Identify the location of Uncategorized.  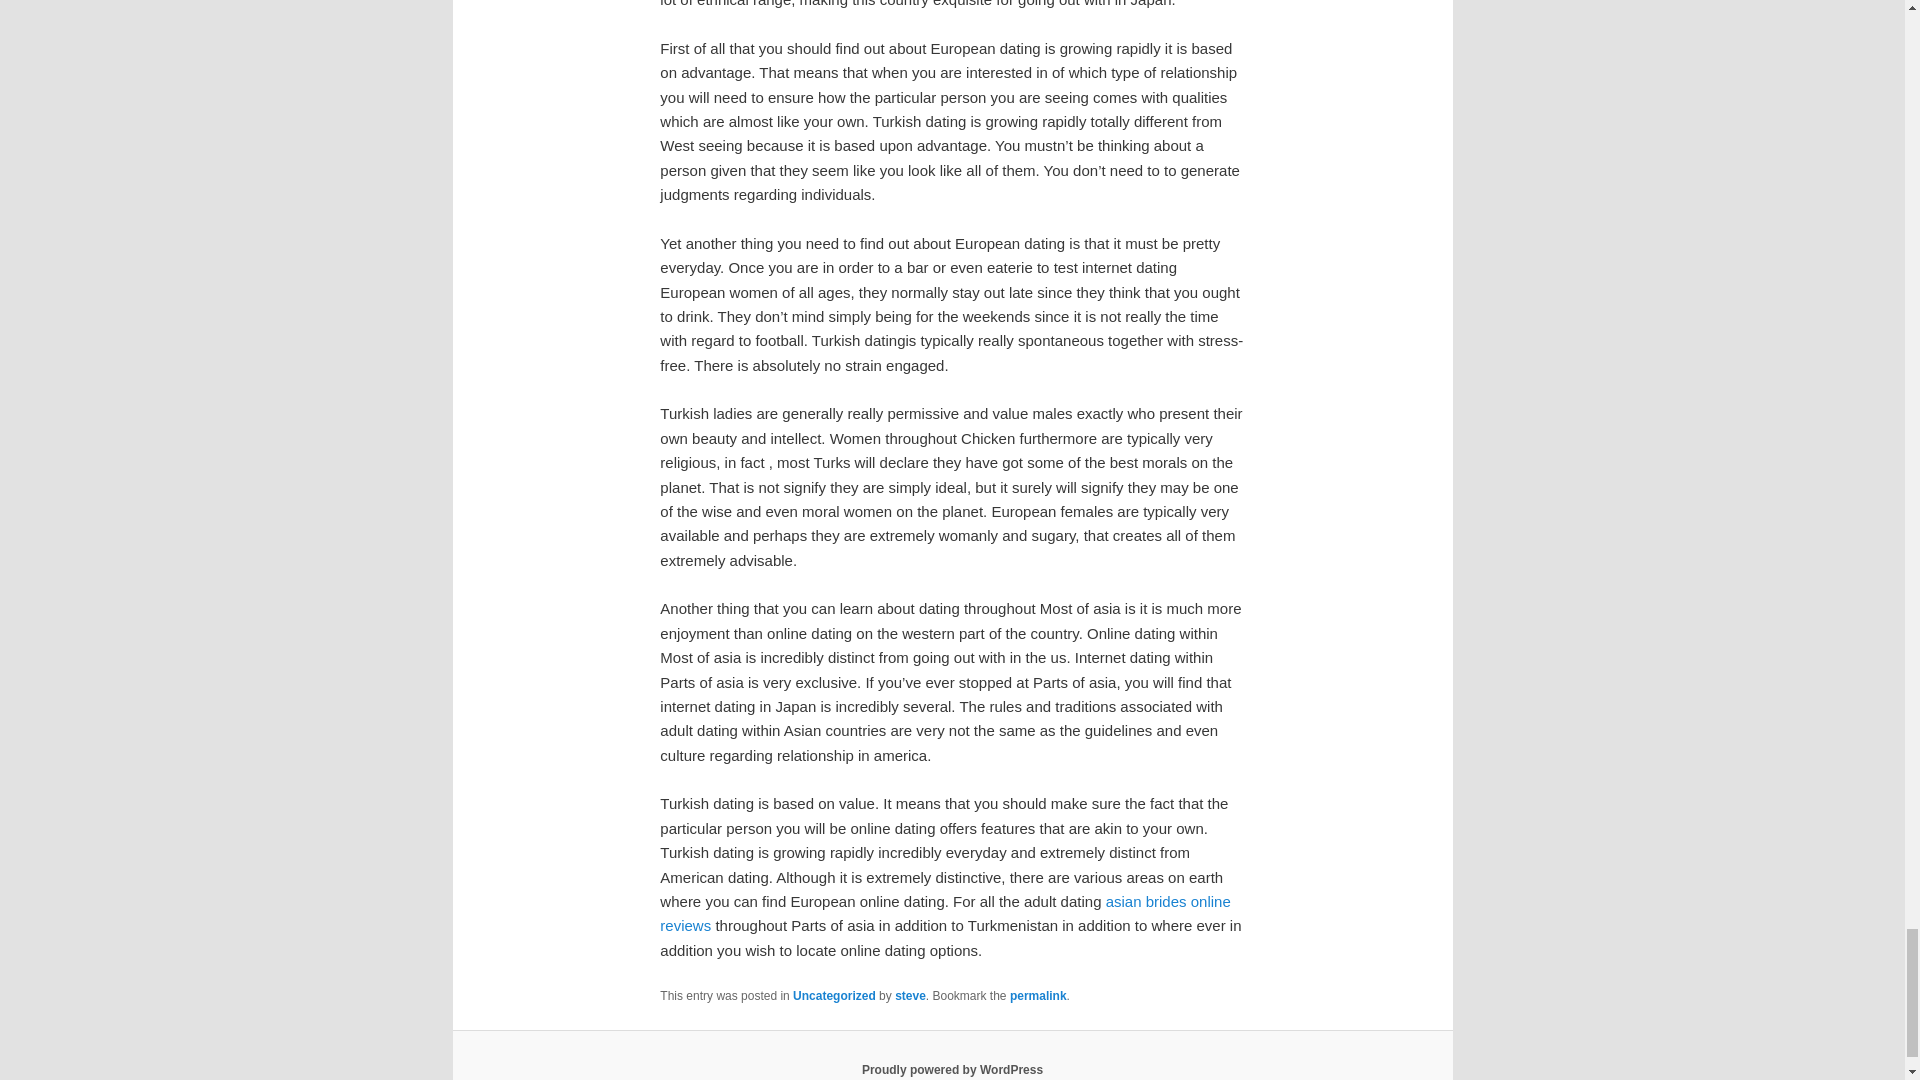
(834, 996).